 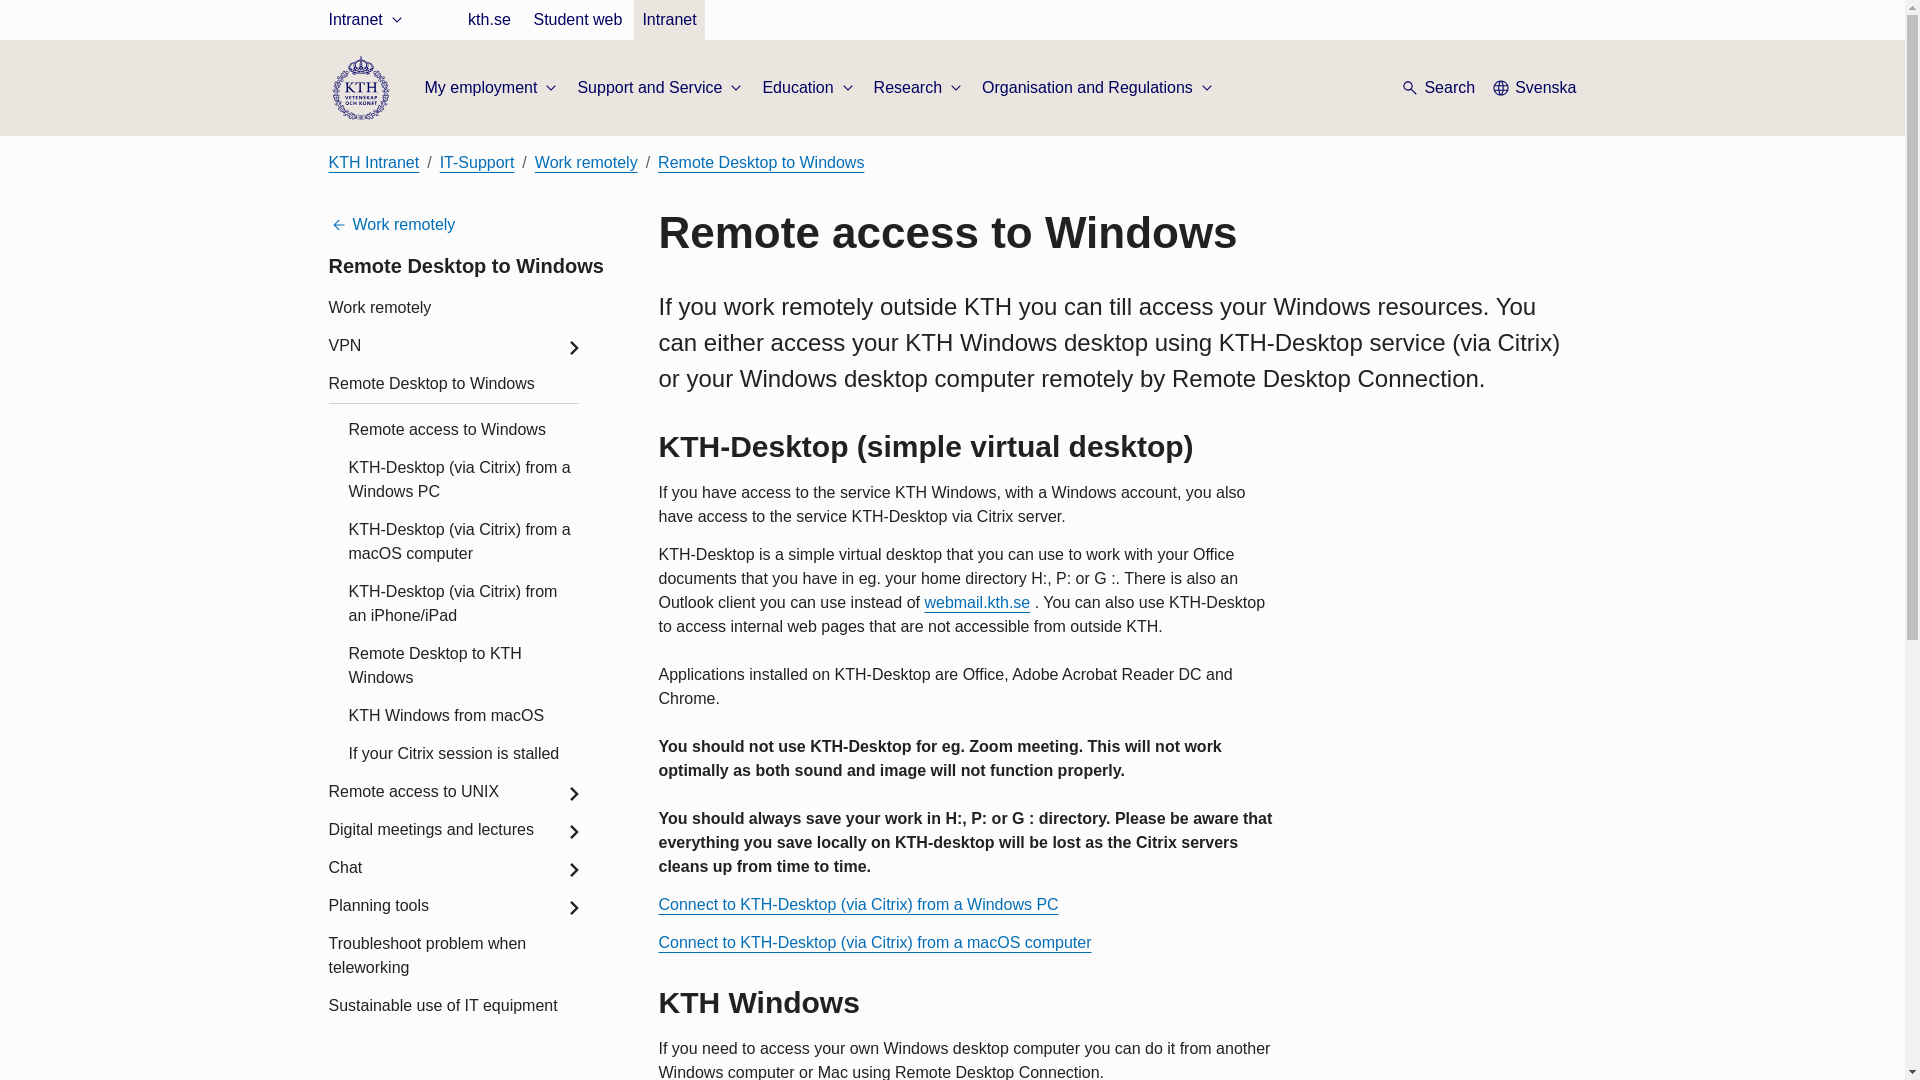 What do you see at coordinates (668, 20) in the screenshot?
I see `Intranet` at bounding box center [668, 20].